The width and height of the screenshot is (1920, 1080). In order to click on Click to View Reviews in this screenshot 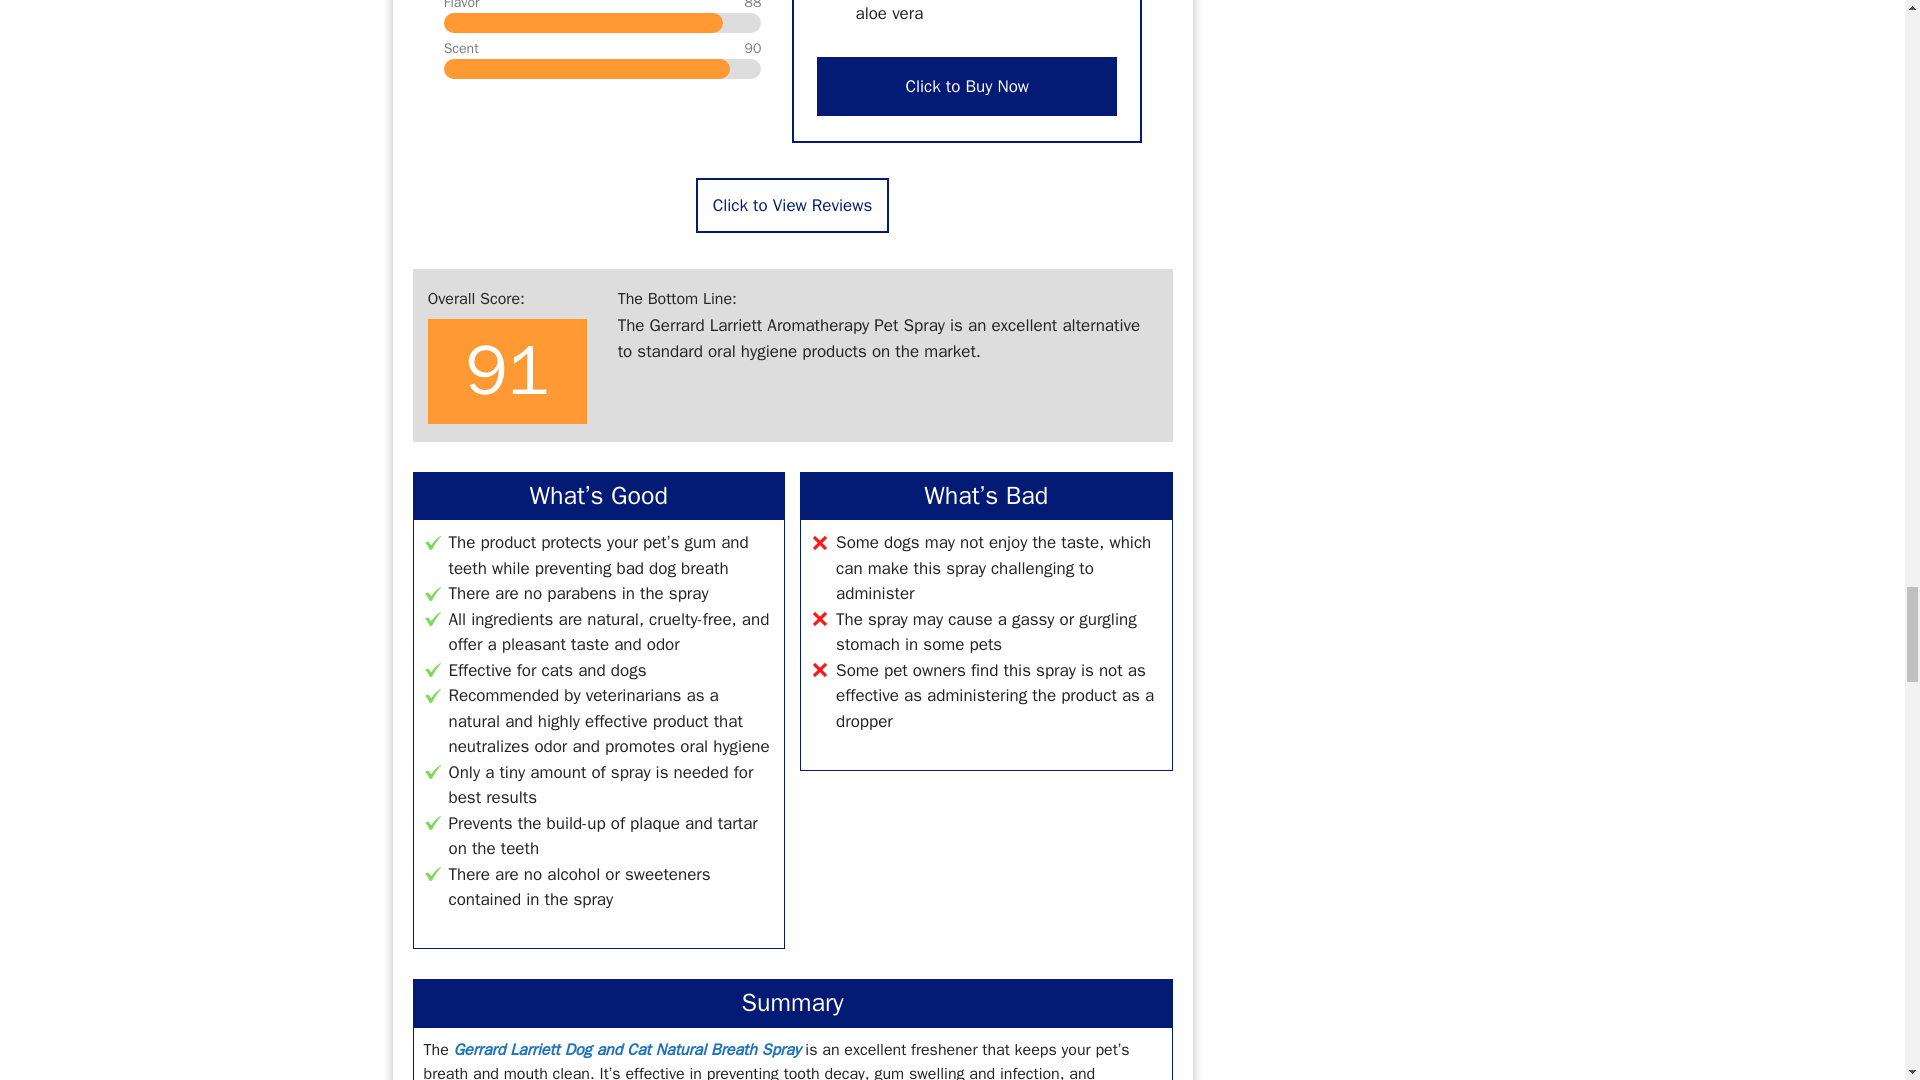, I will do `click(792, 206)`.